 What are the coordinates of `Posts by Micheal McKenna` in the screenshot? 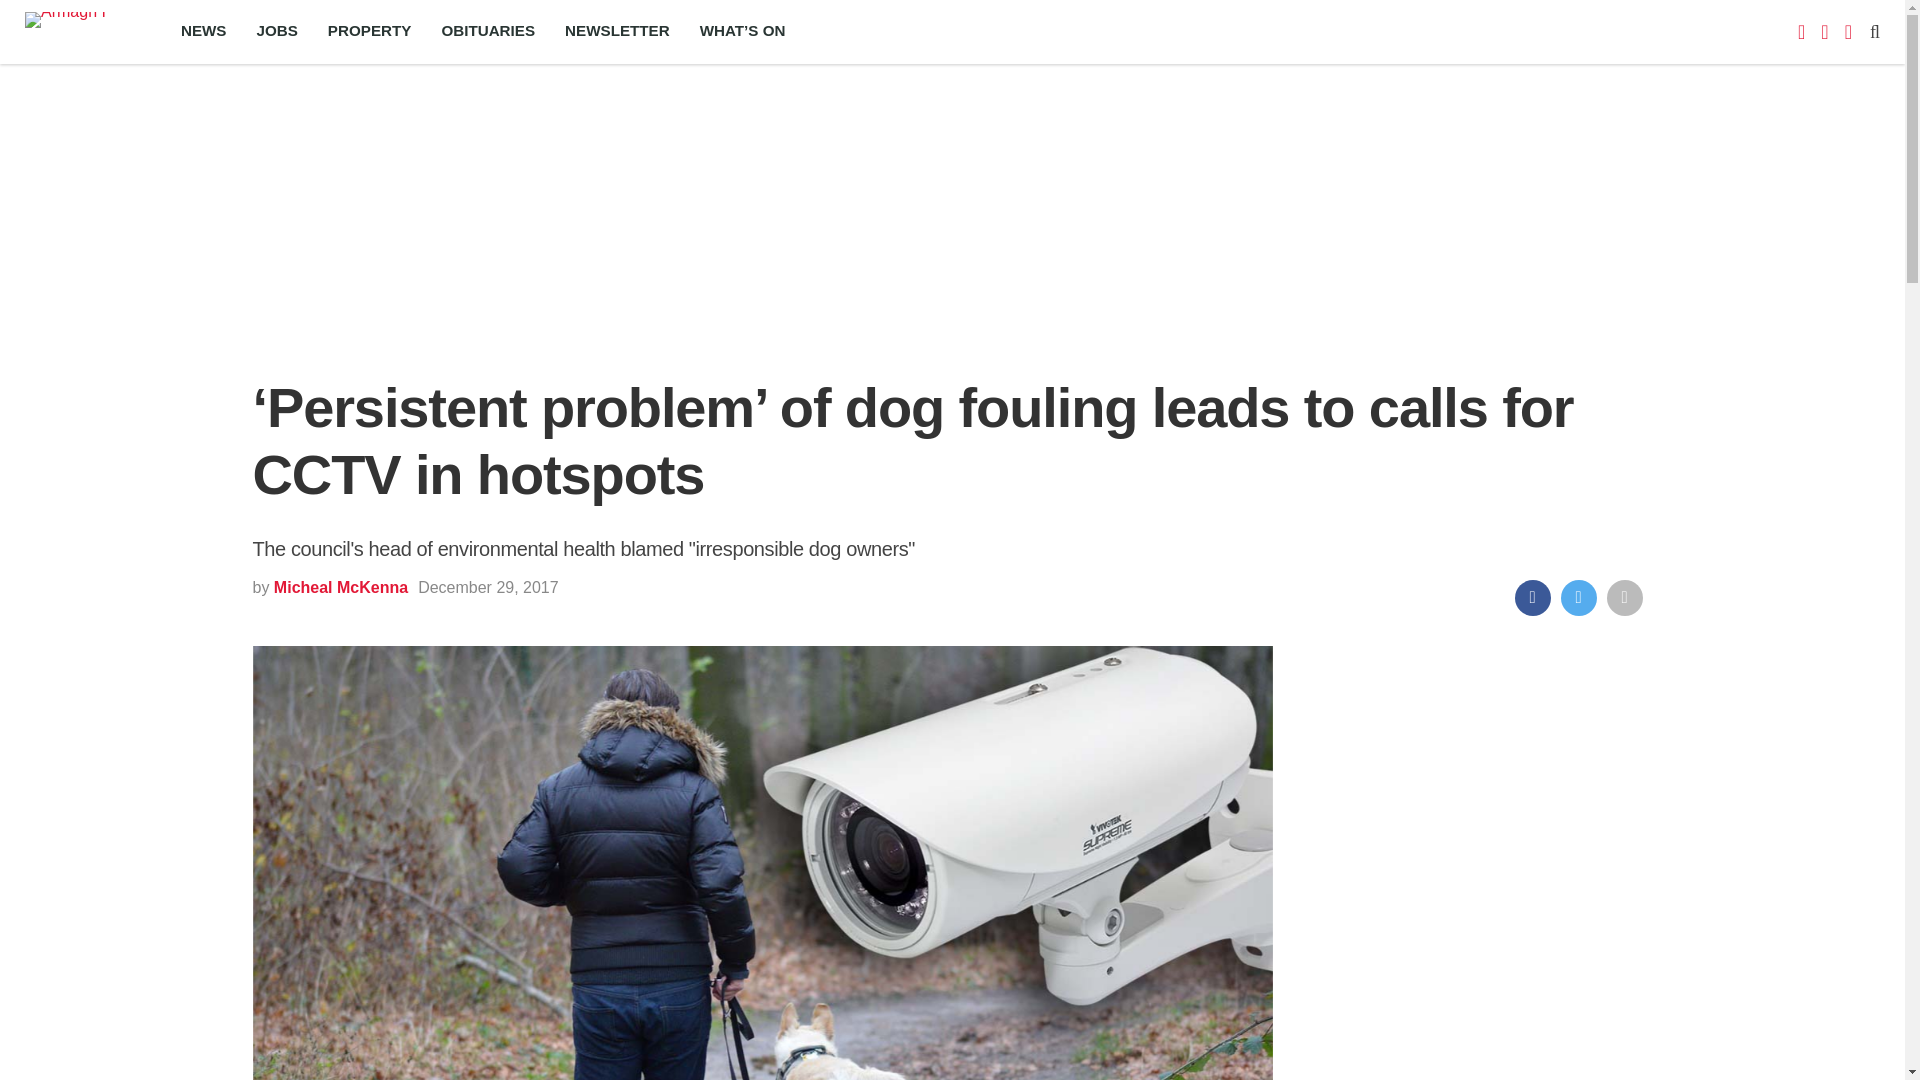 It's located at (340, 587).